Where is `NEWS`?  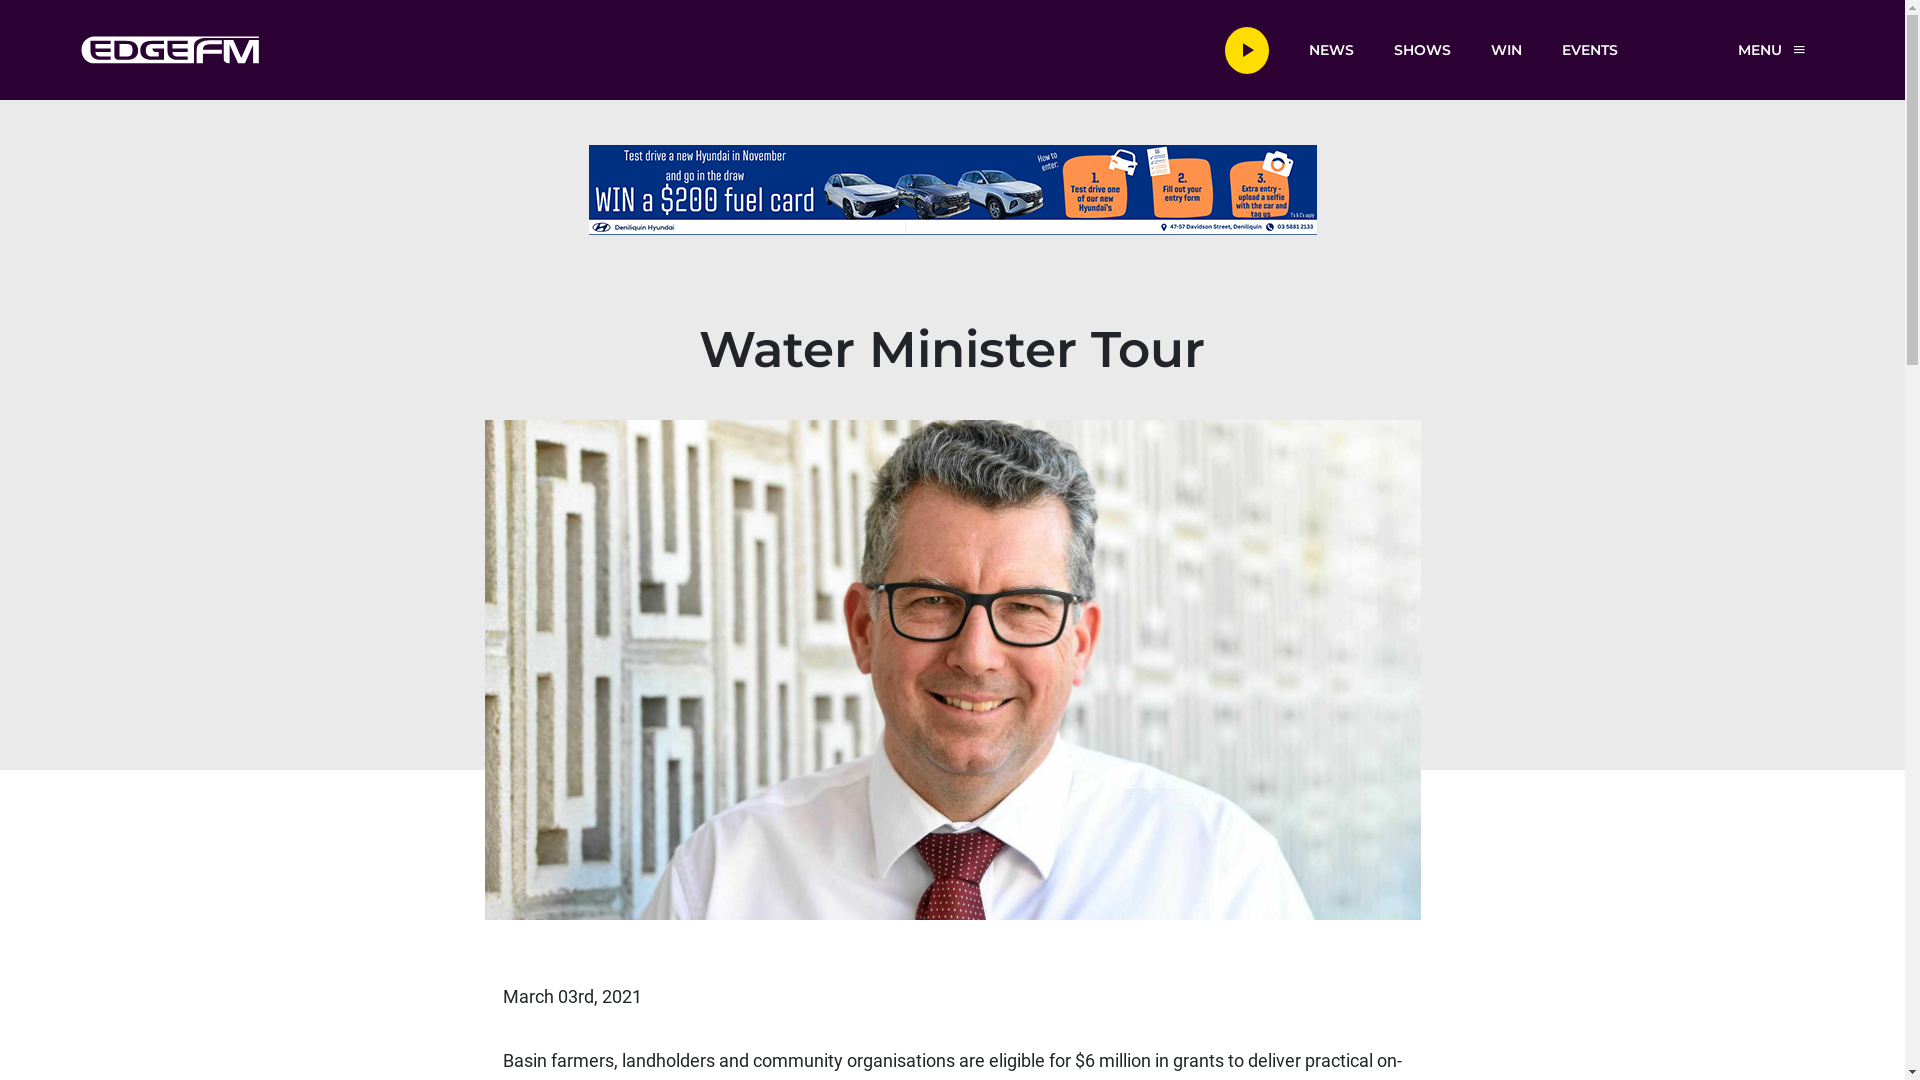 NEWS is located at coordinates (1330, 49).